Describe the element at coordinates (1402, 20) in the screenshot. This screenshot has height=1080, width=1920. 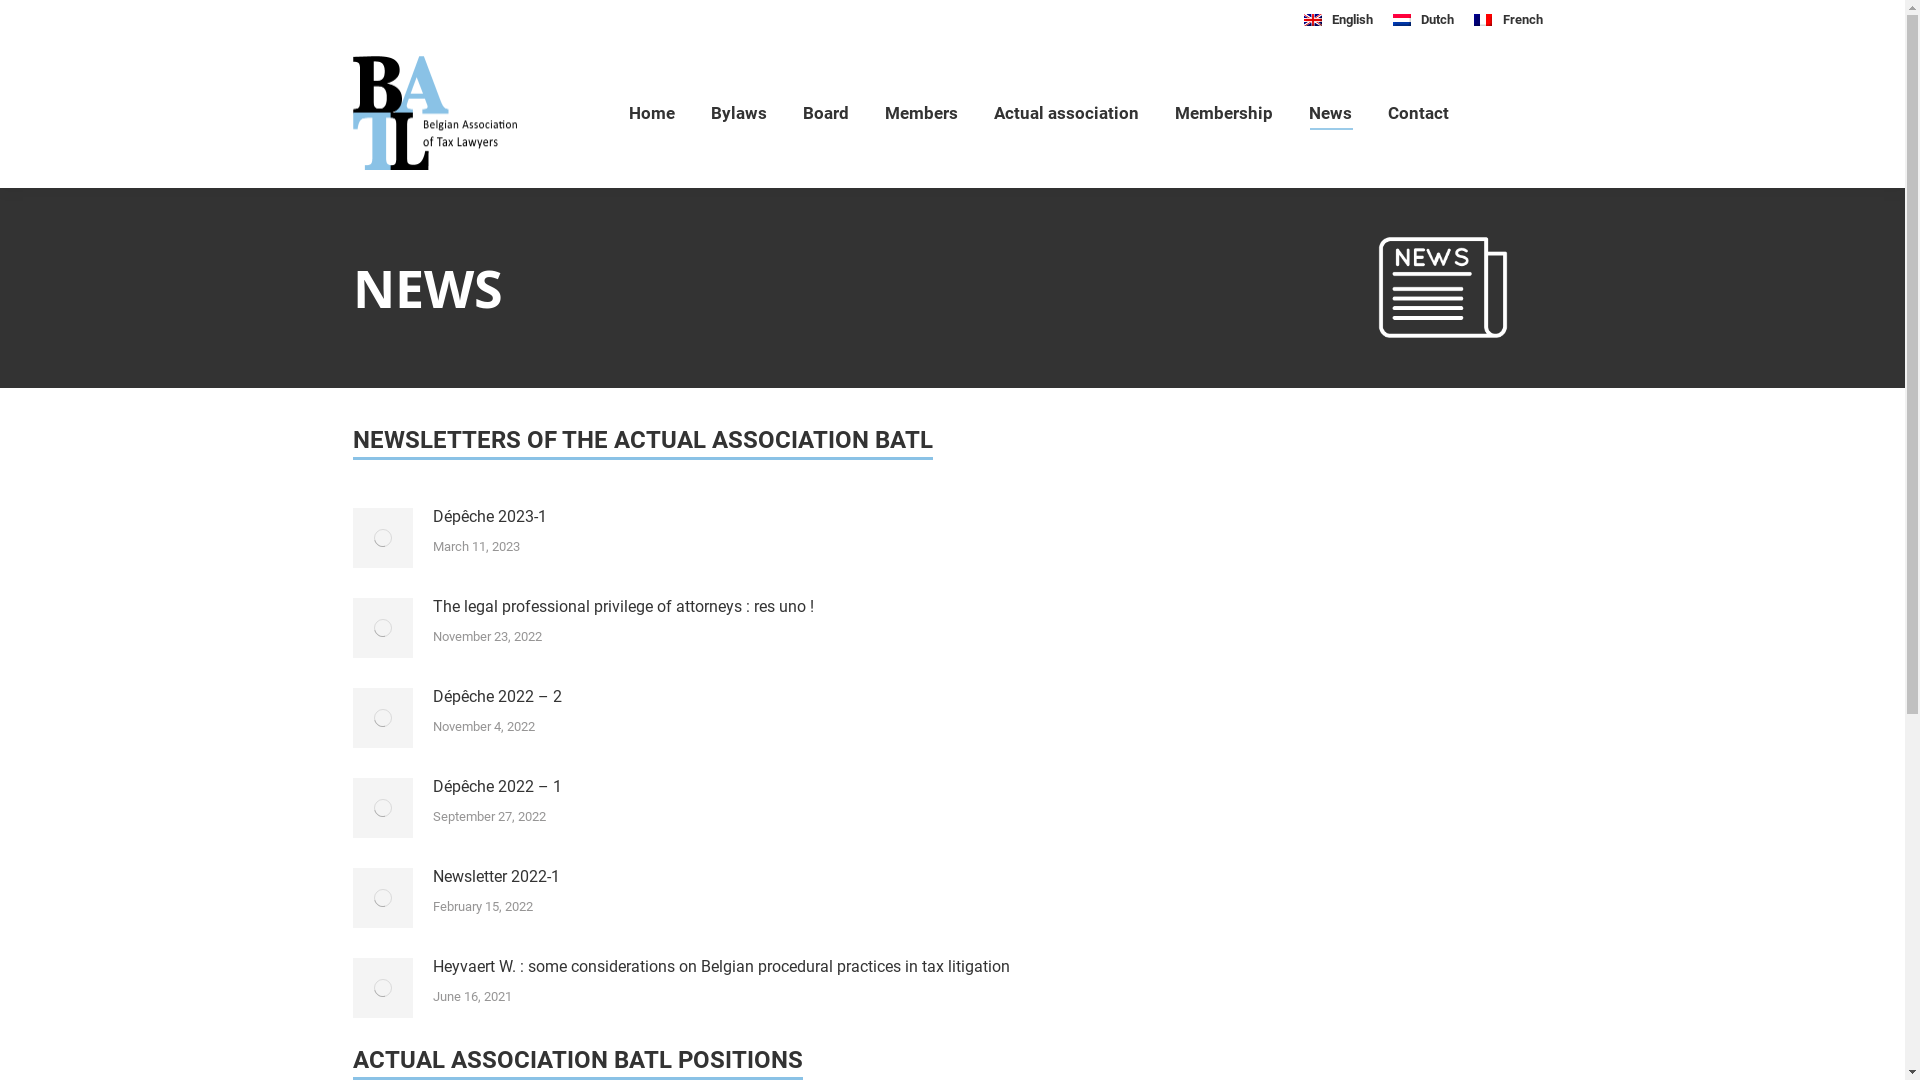
I see `Nederlands` at that location.